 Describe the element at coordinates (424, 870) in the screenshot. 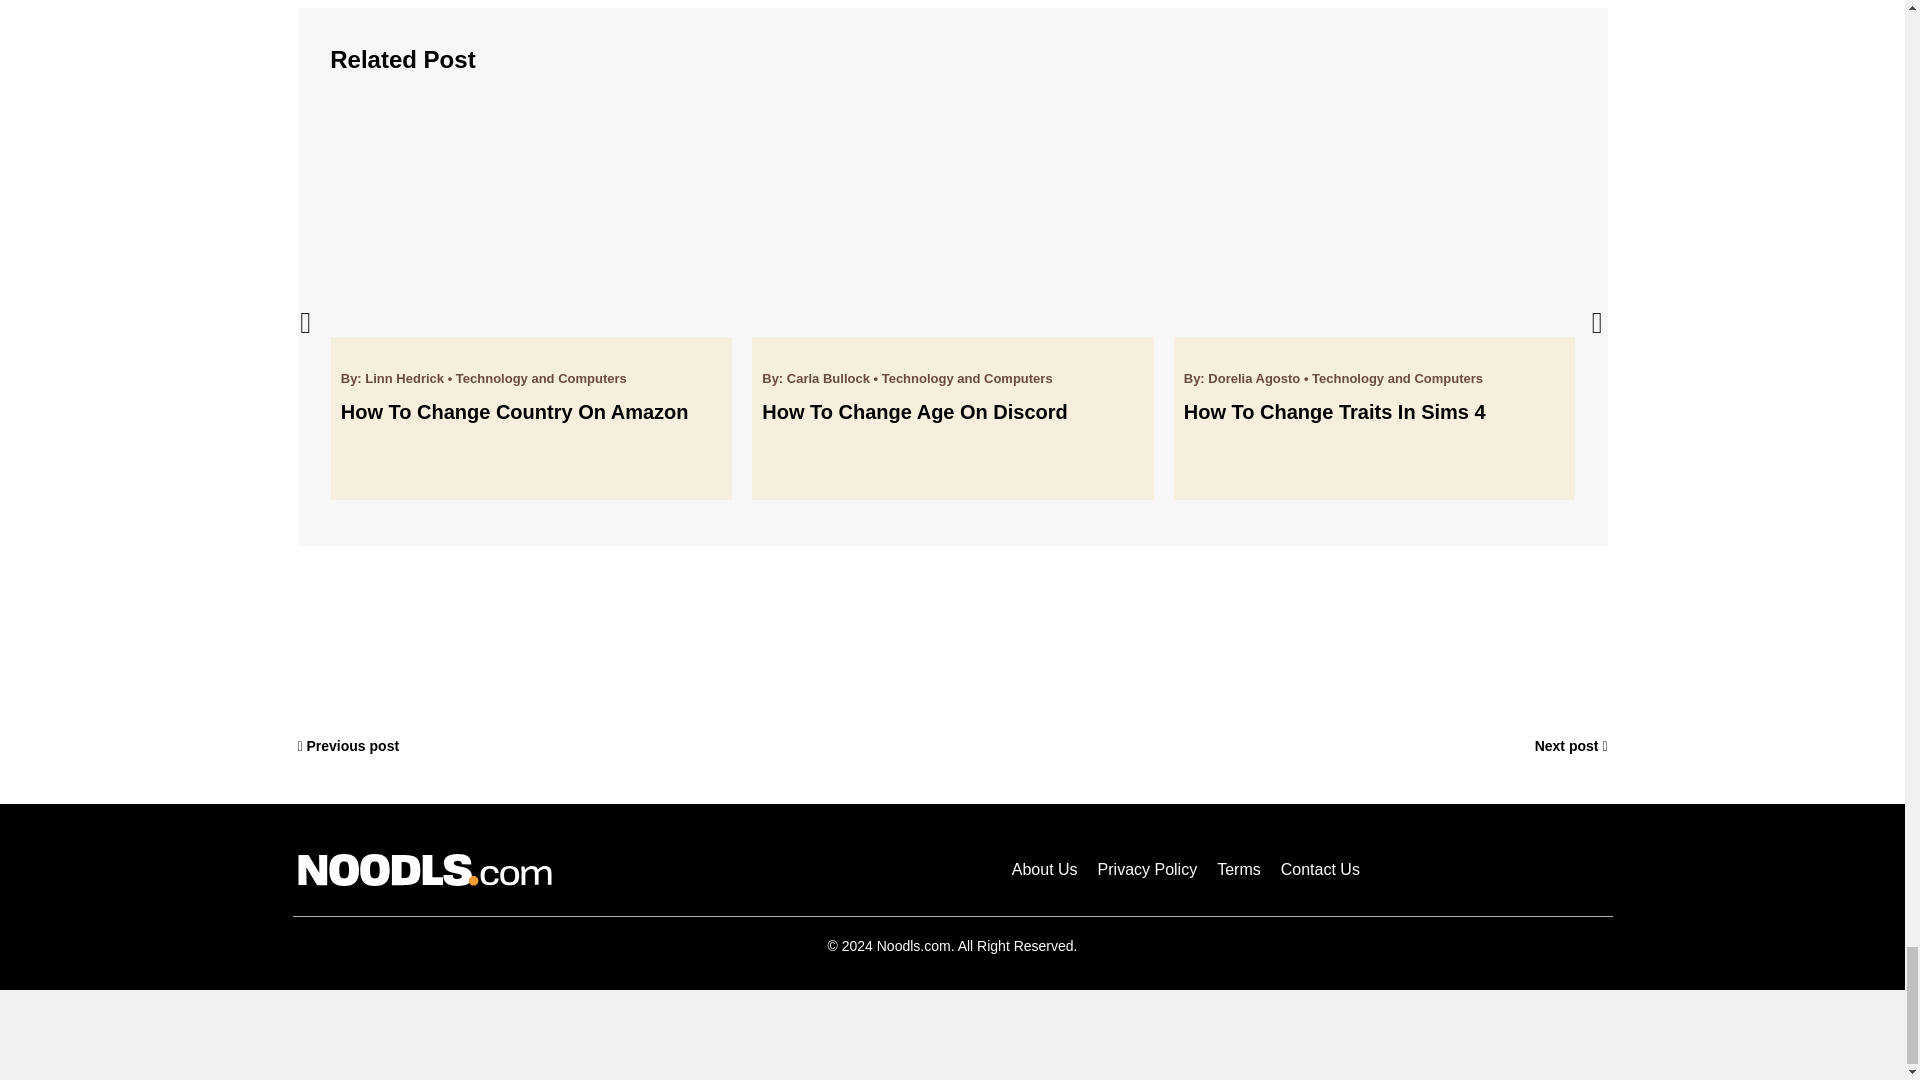

I see `Noodls` at that location.